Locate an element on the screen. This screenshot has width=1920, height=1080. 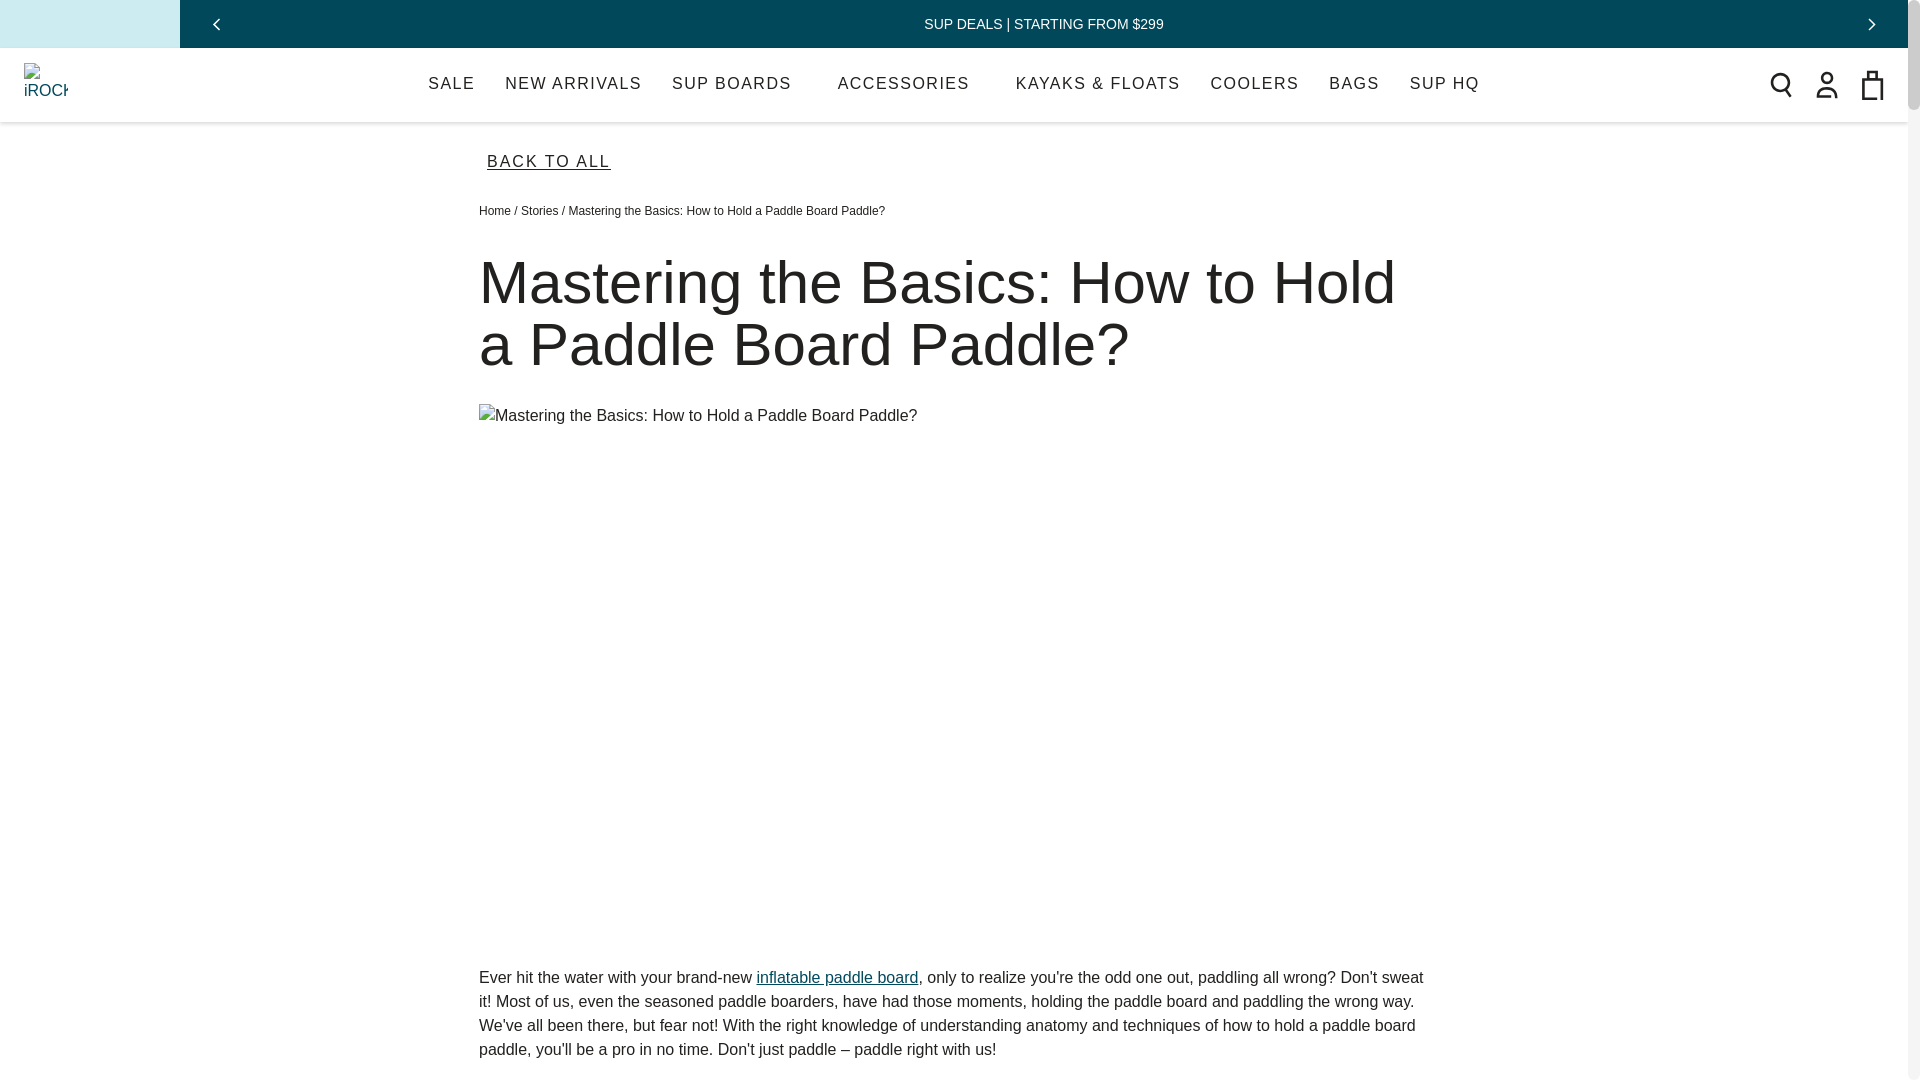
SUP Boards is located at coordinates (740, 84).